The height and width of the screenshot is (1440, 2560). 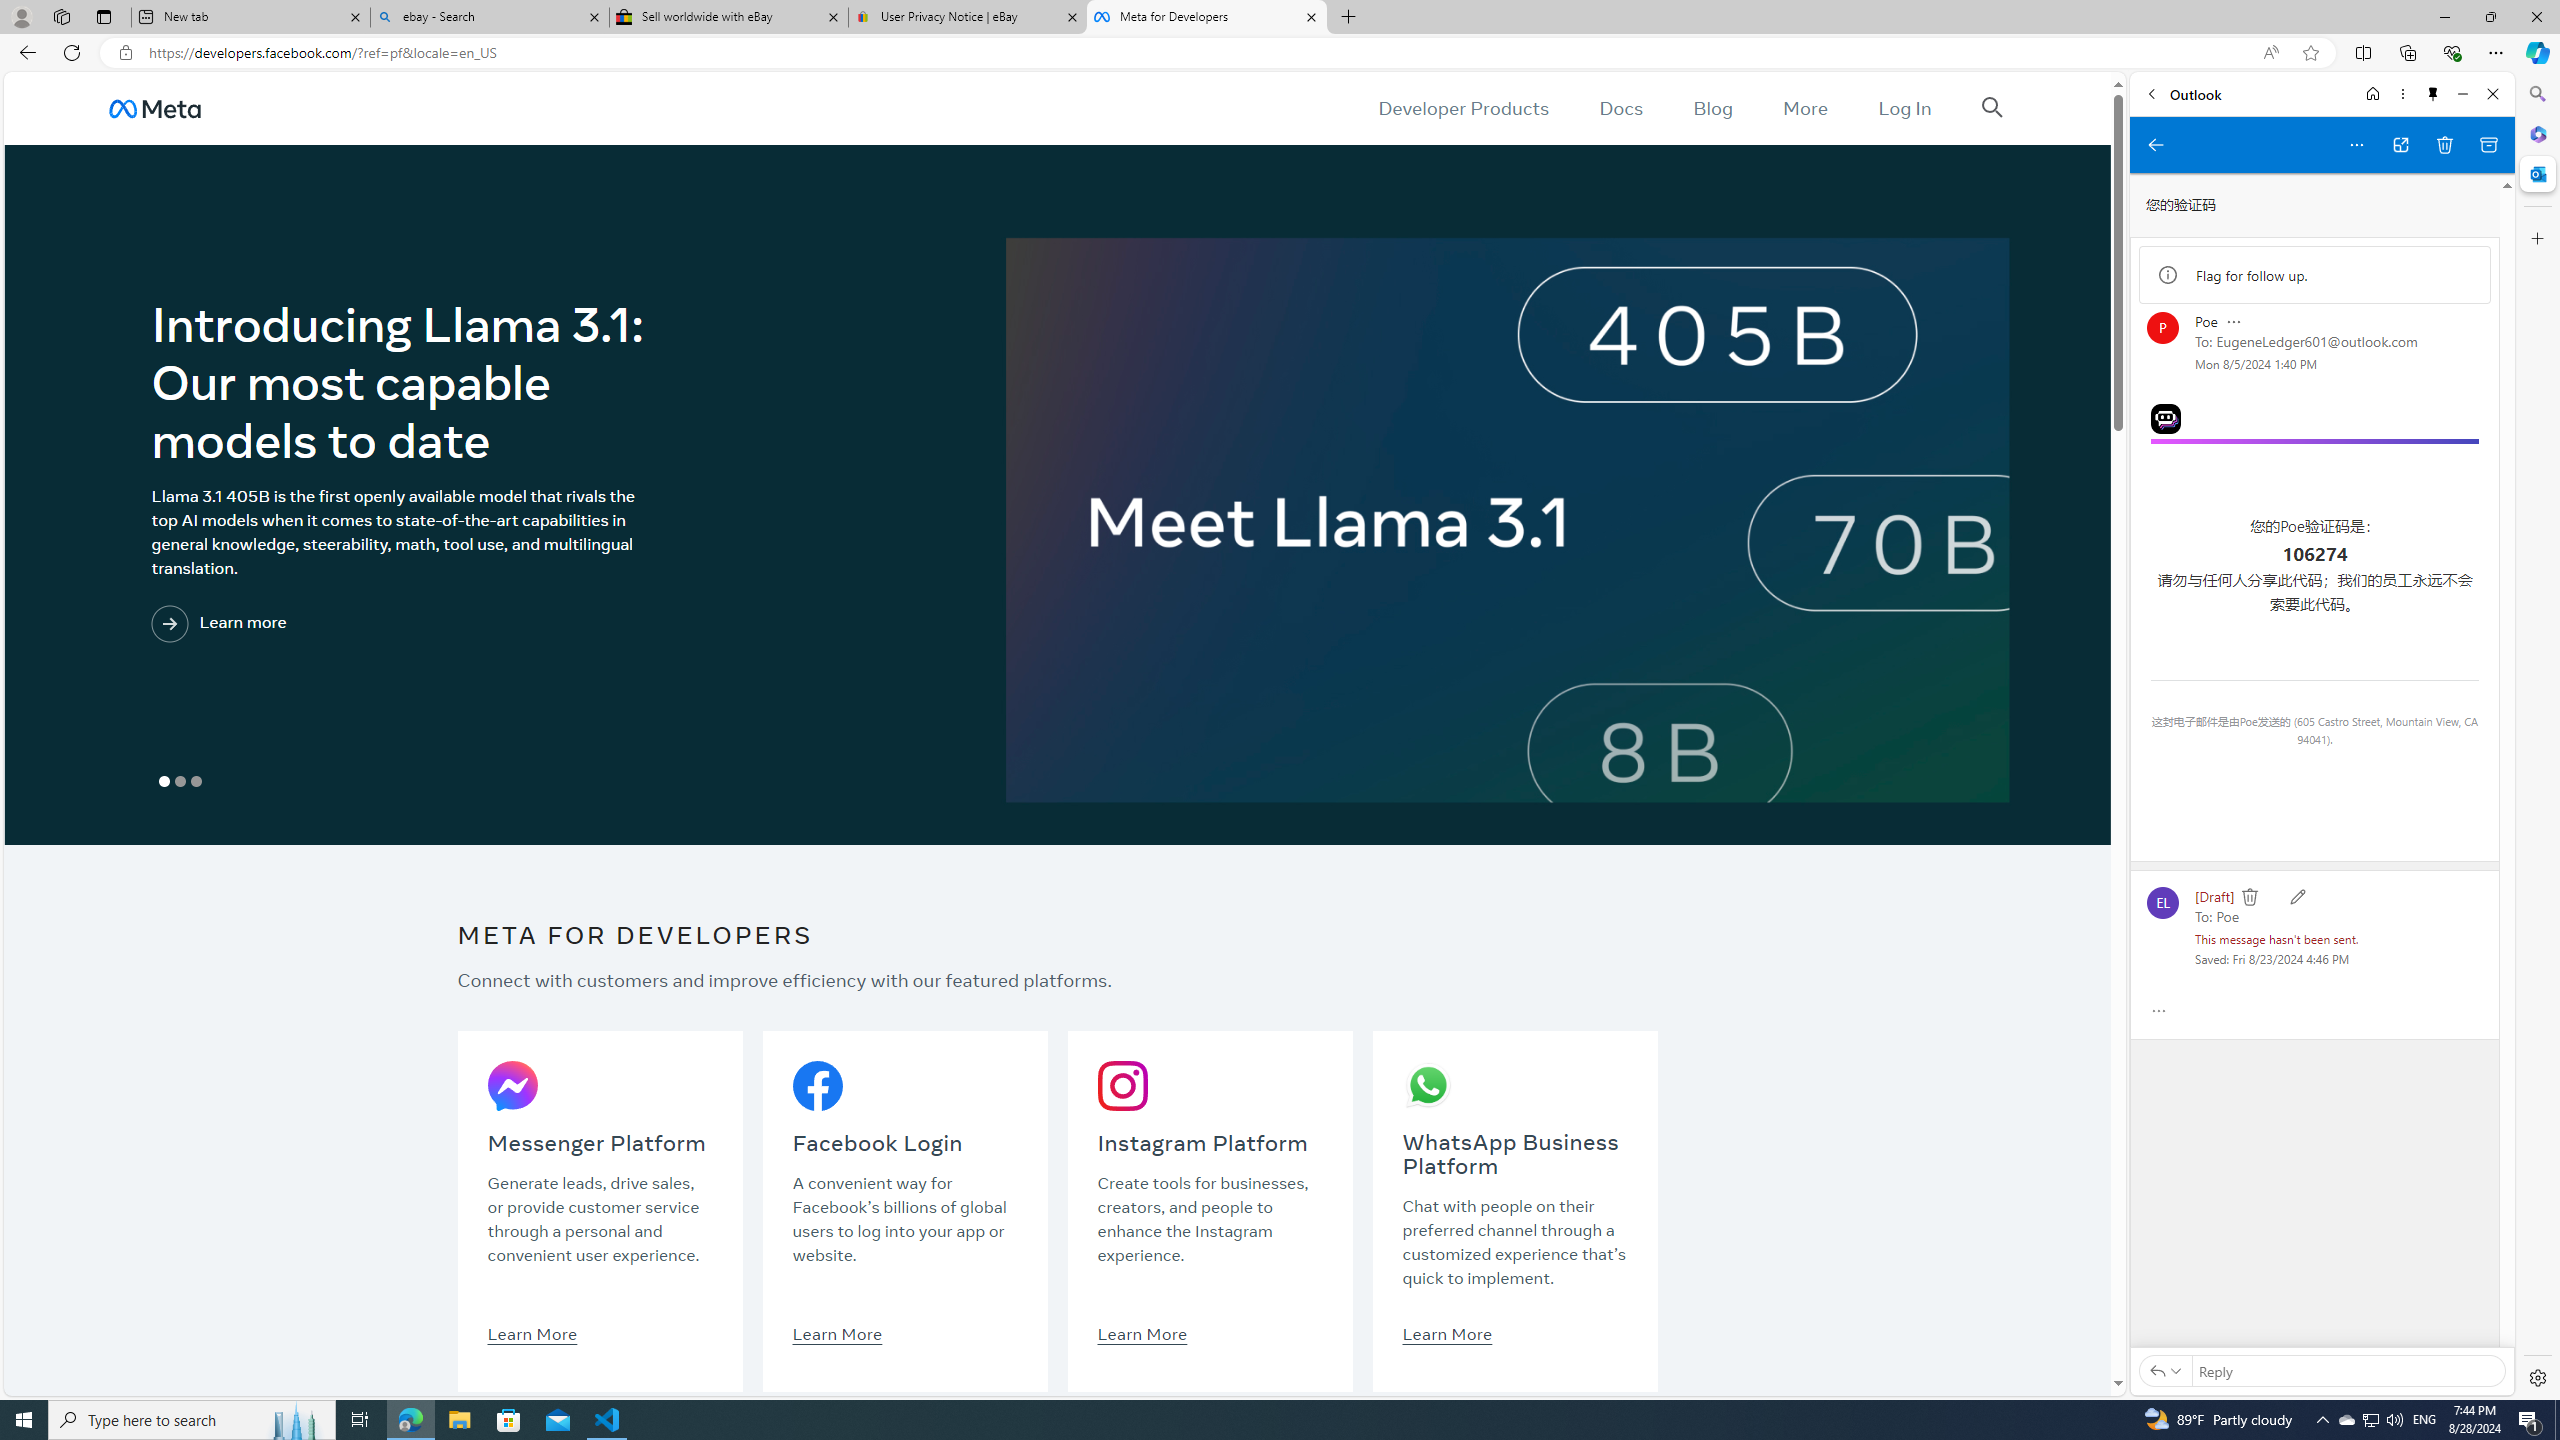 What do you see at coordinates (2488, 145) in the screenshot?
I see `Archive` at bounding box center [2488, 145].